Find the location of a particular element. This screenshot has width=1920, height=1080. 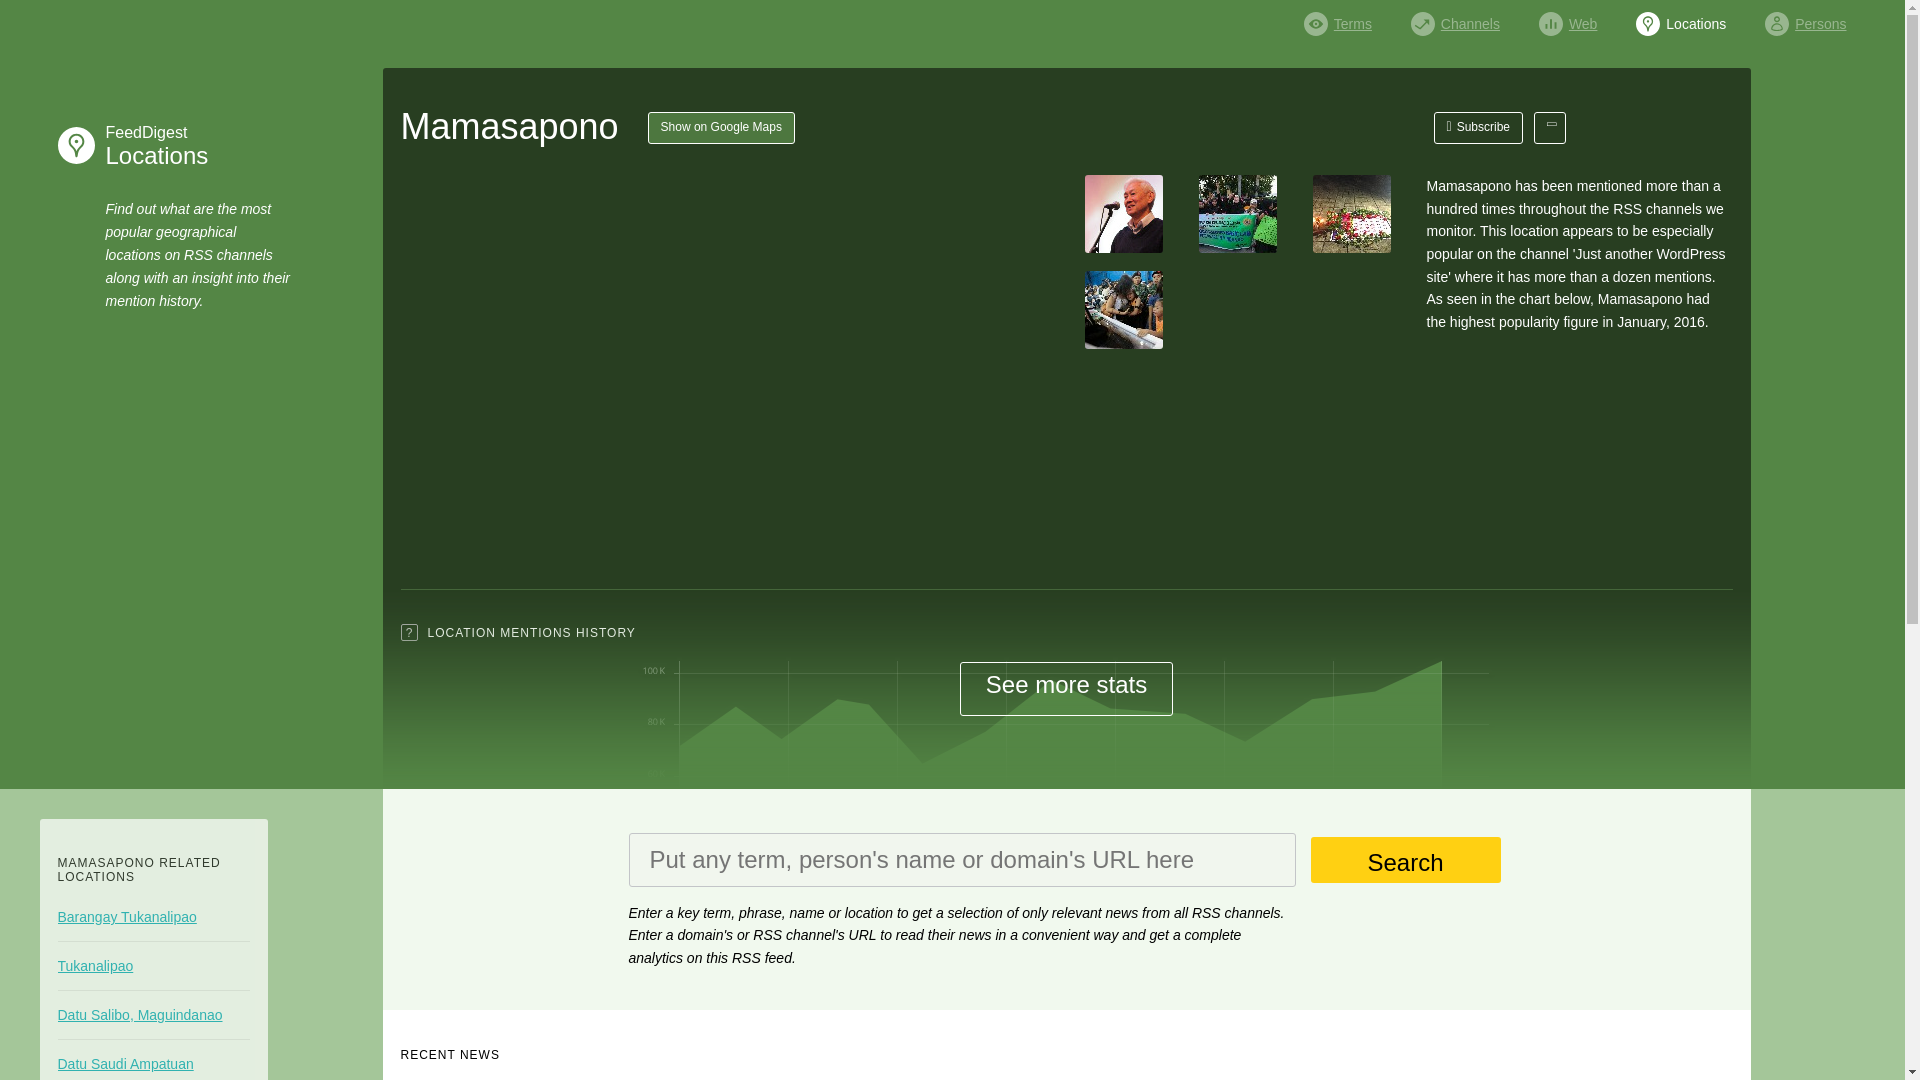

Web is located at coordinates (721, 128).